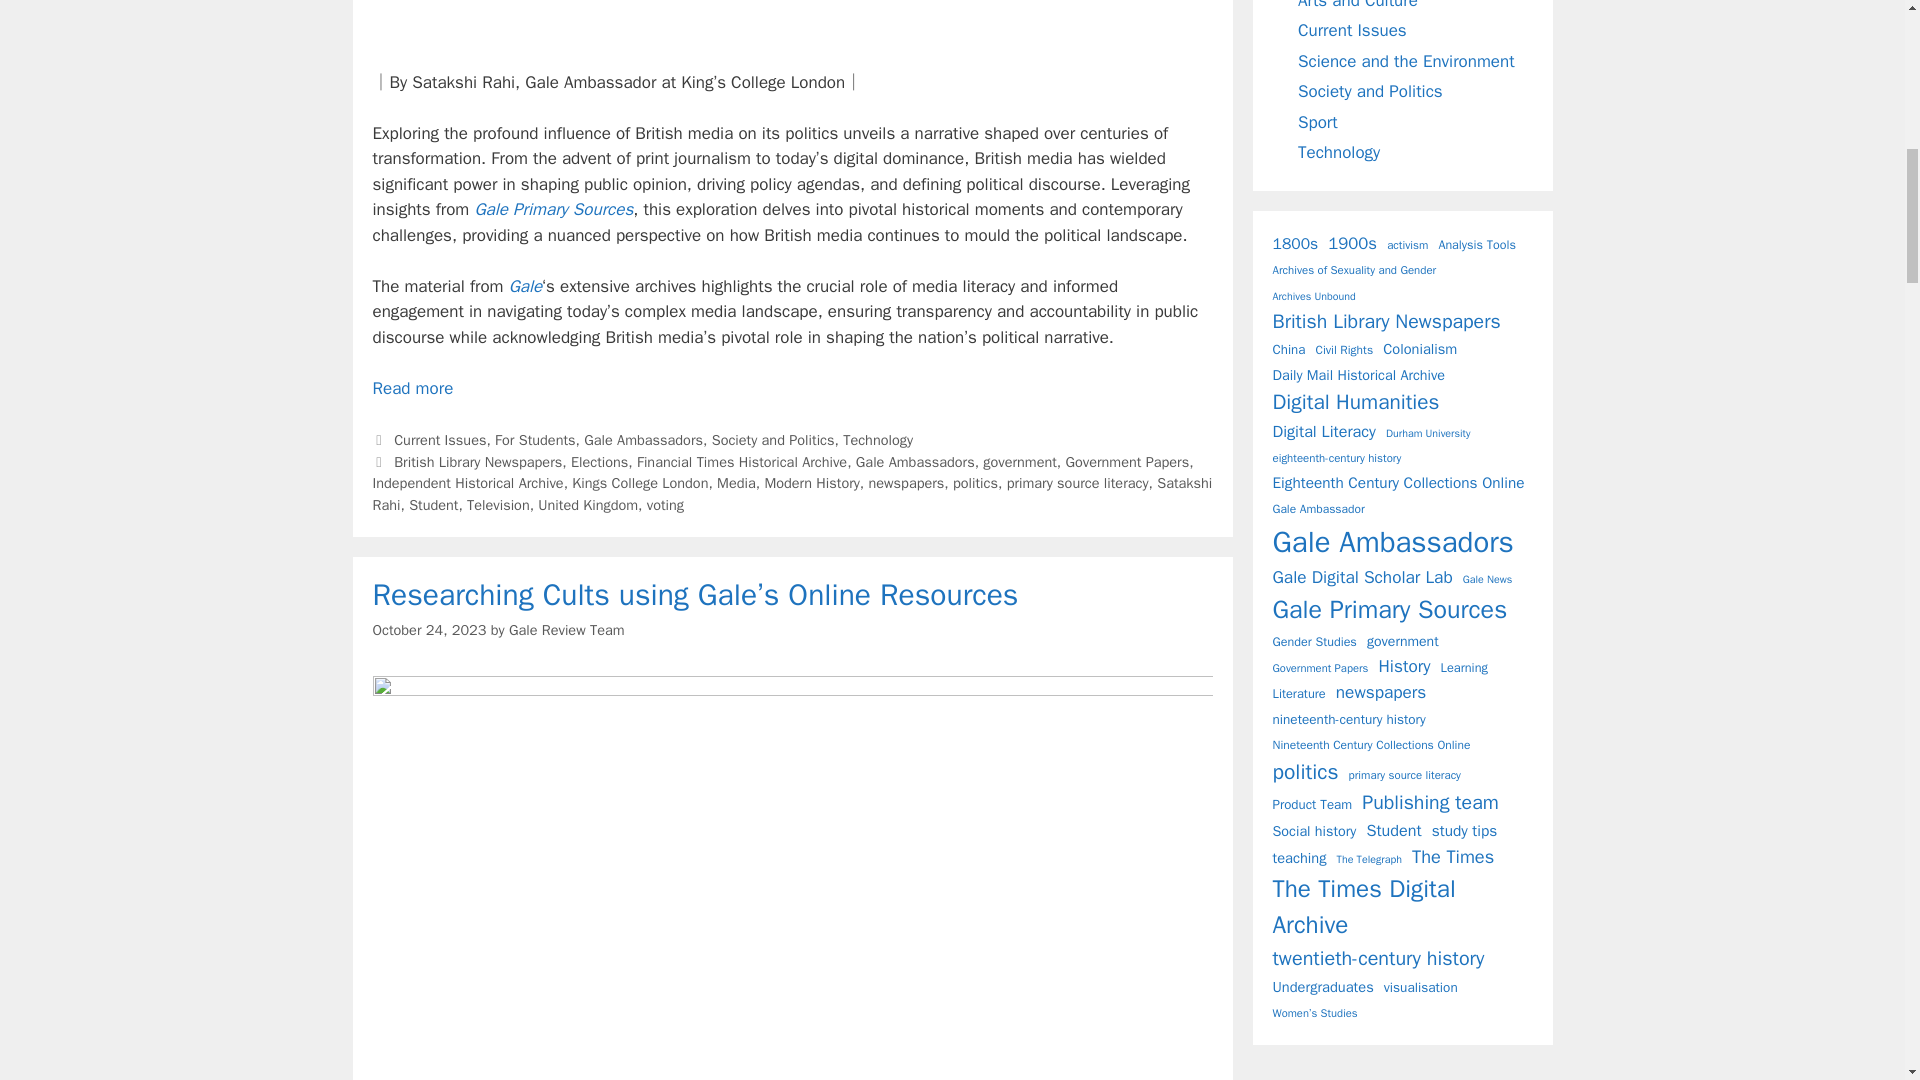 Image resolution: width=1920 pixels, height=1080 pixels. I want to click on Read more, so click(412, 388).